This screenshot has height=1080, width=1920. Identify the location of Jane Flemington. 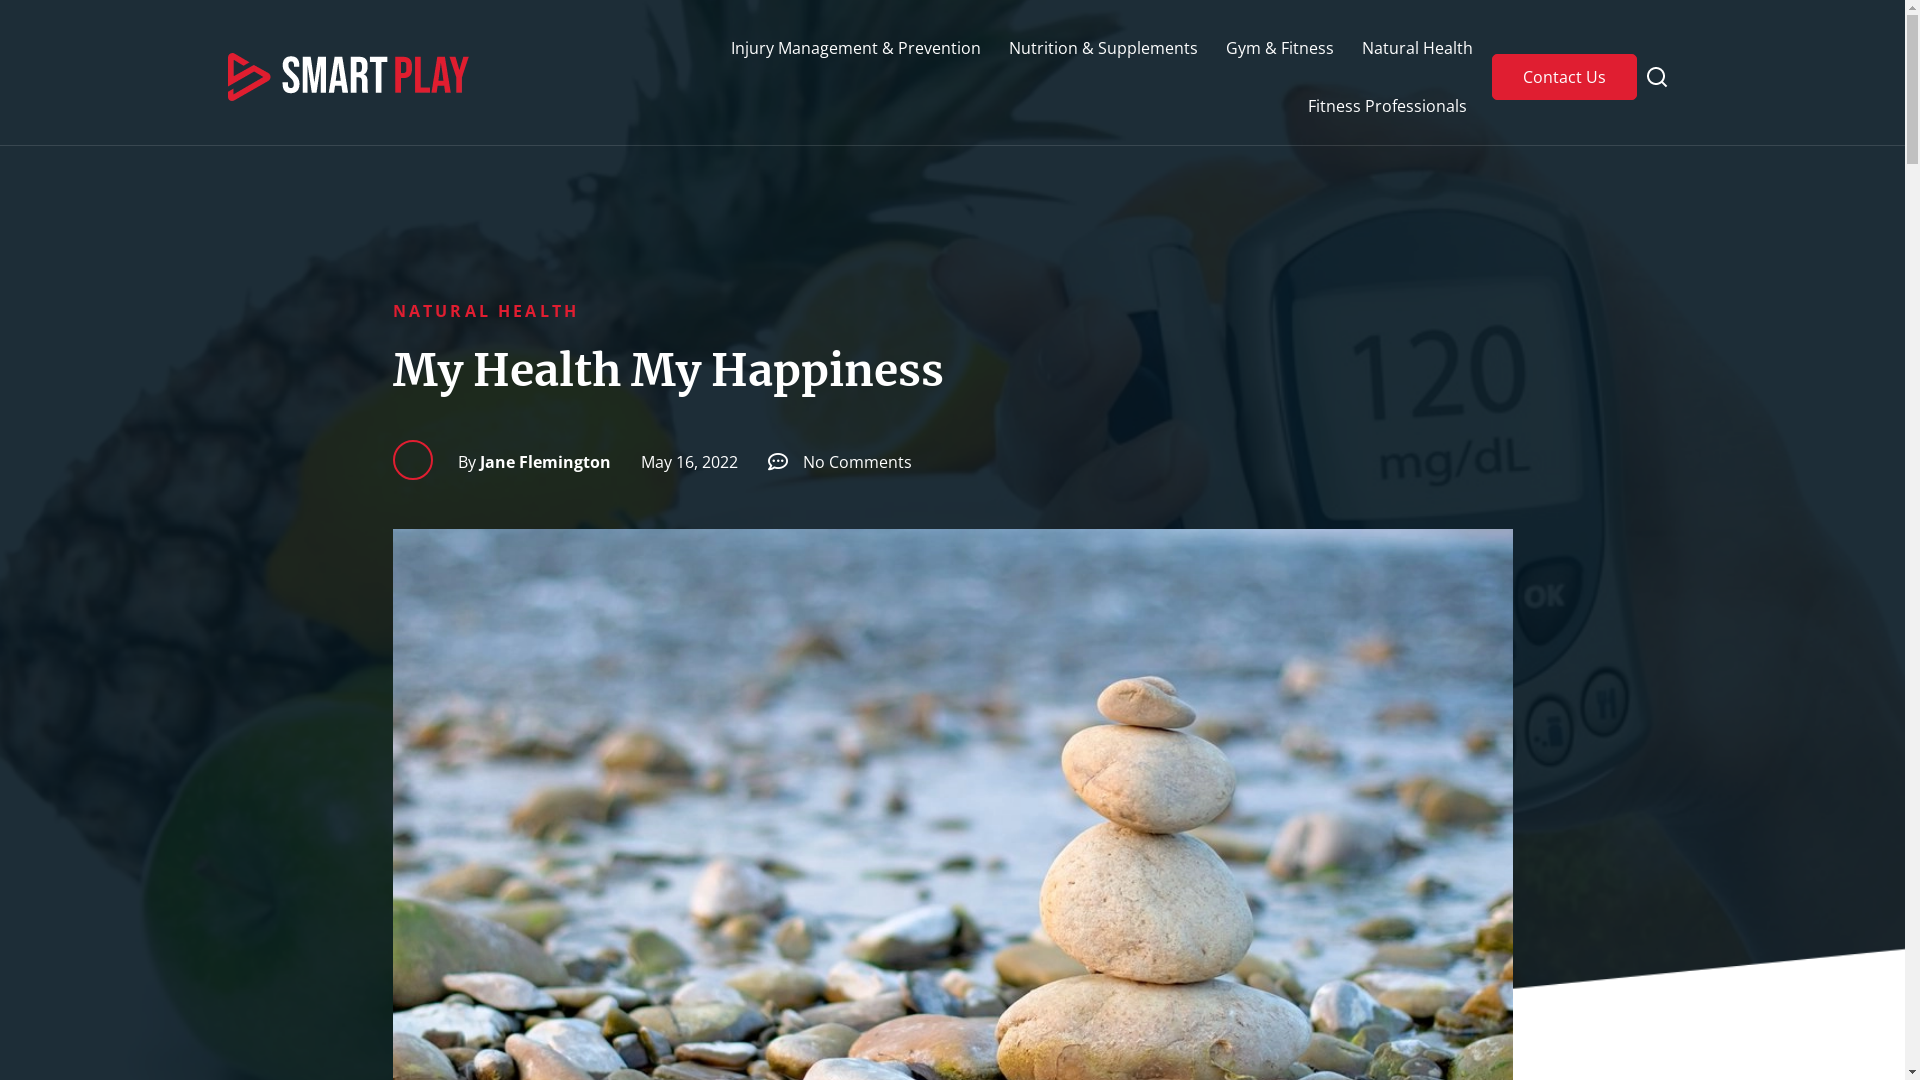
(534, 462).